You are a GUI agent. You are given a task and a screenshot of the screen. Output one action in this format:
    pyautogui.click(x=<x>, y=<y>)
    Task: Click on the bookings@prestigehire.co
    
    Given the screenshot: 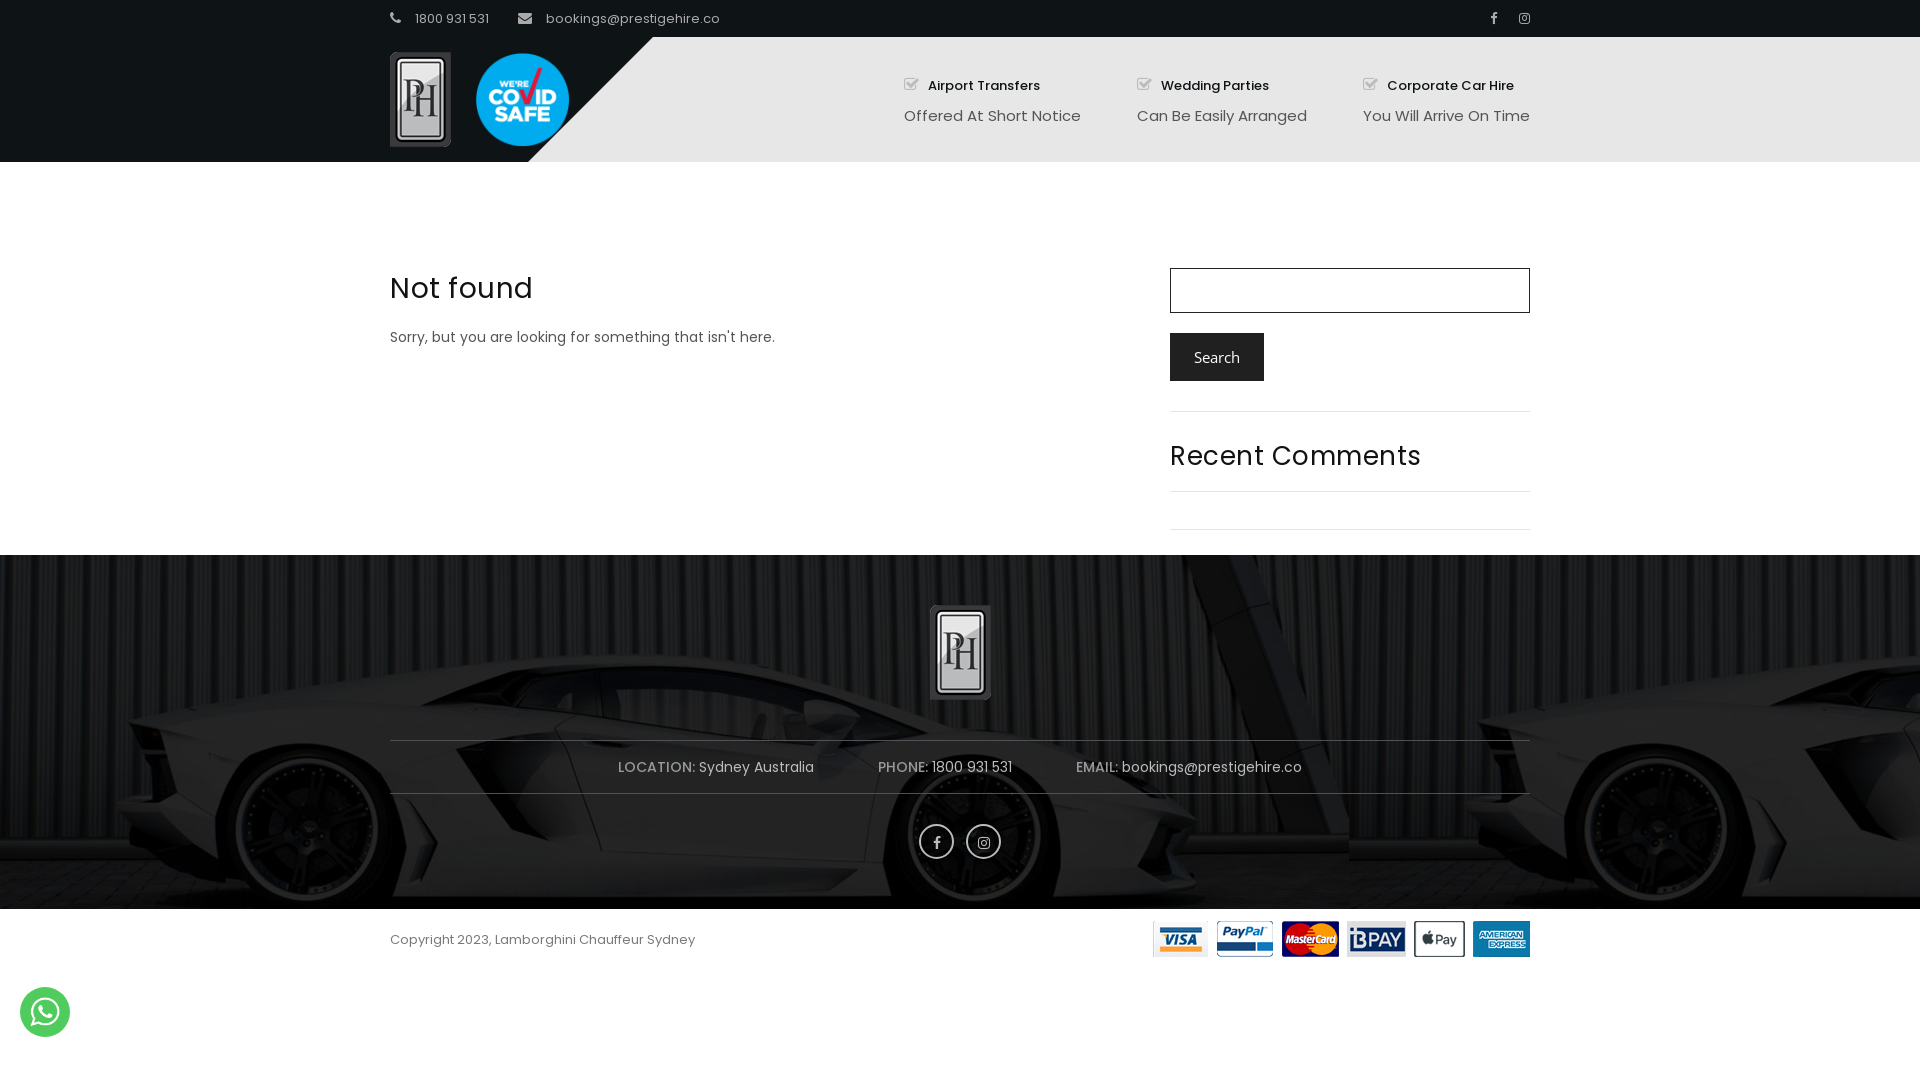 What is the action you would take?
    pyautogui.click(x=1212, y=767)
    